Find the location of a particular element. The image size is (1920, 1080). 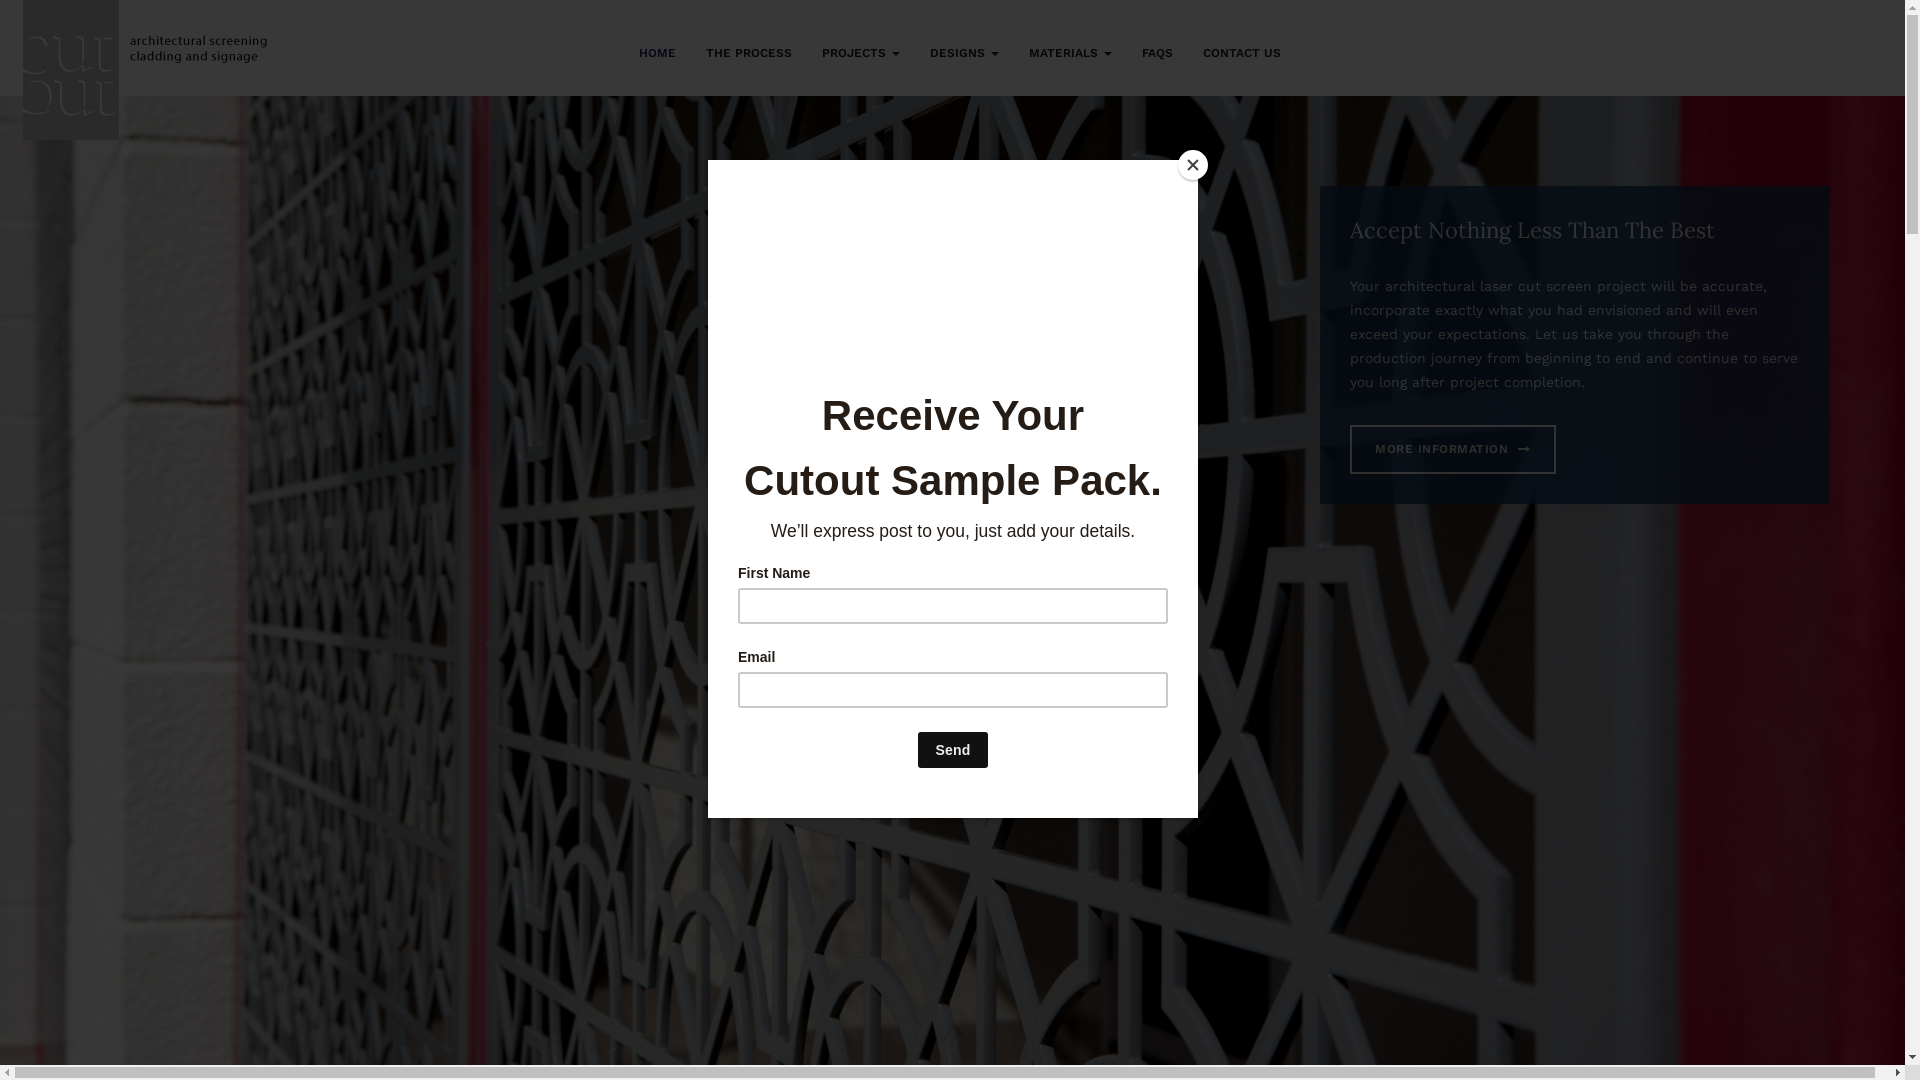

CONTACT US is located at coordinates (1242, 51).